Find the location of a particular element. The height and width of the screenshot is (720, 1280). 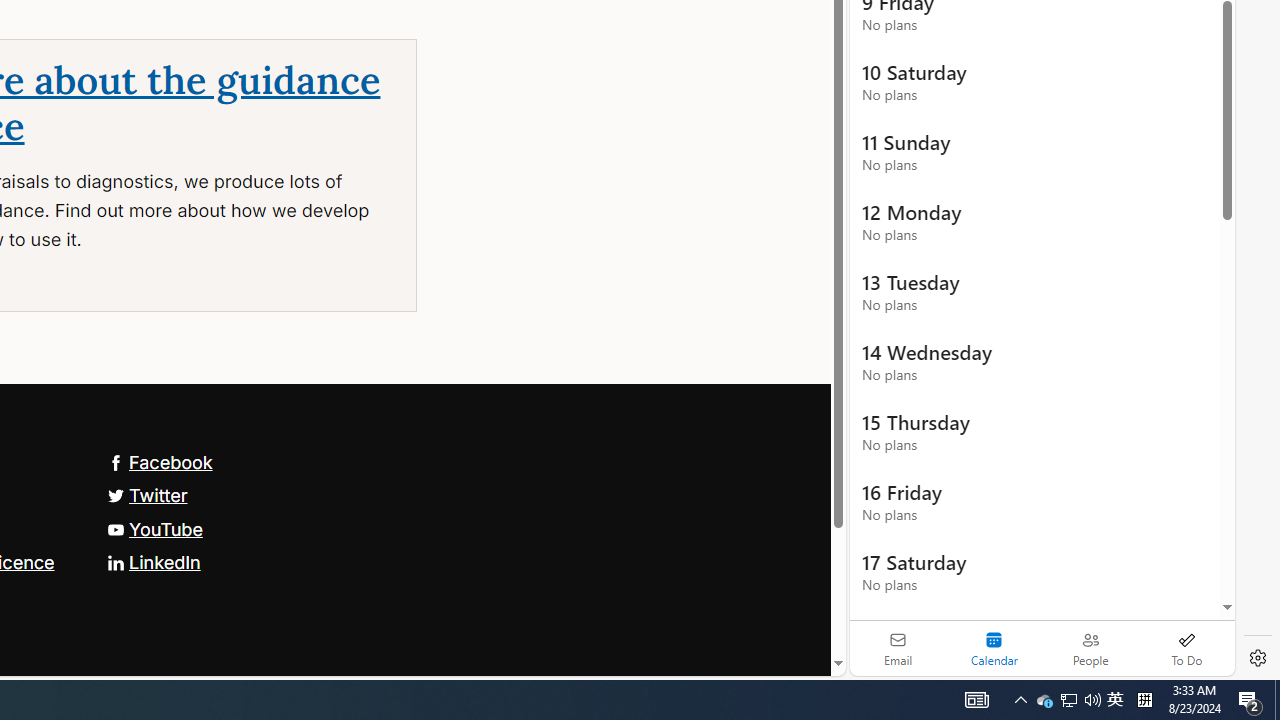

Email is located at coordinates (898, 648).